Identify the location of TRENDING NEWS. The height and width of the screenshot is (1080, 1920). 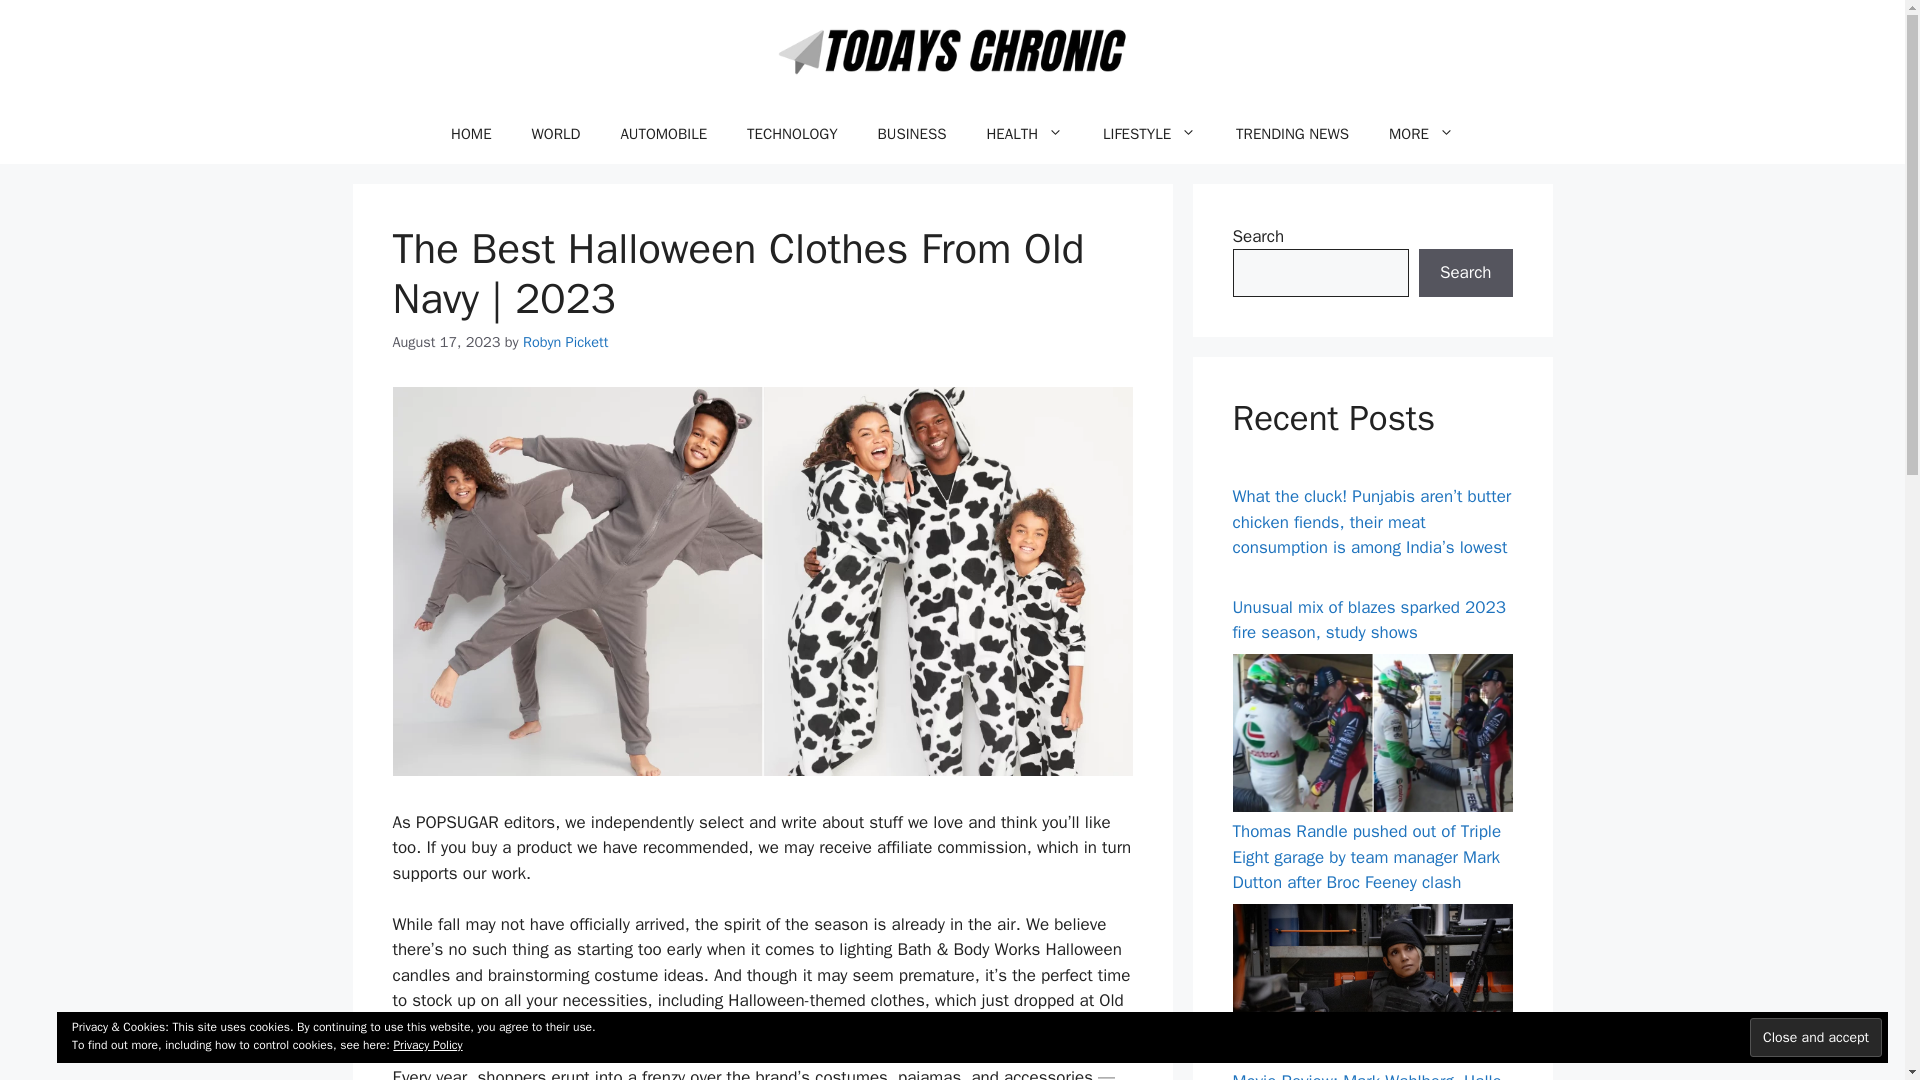
(1292, 134).